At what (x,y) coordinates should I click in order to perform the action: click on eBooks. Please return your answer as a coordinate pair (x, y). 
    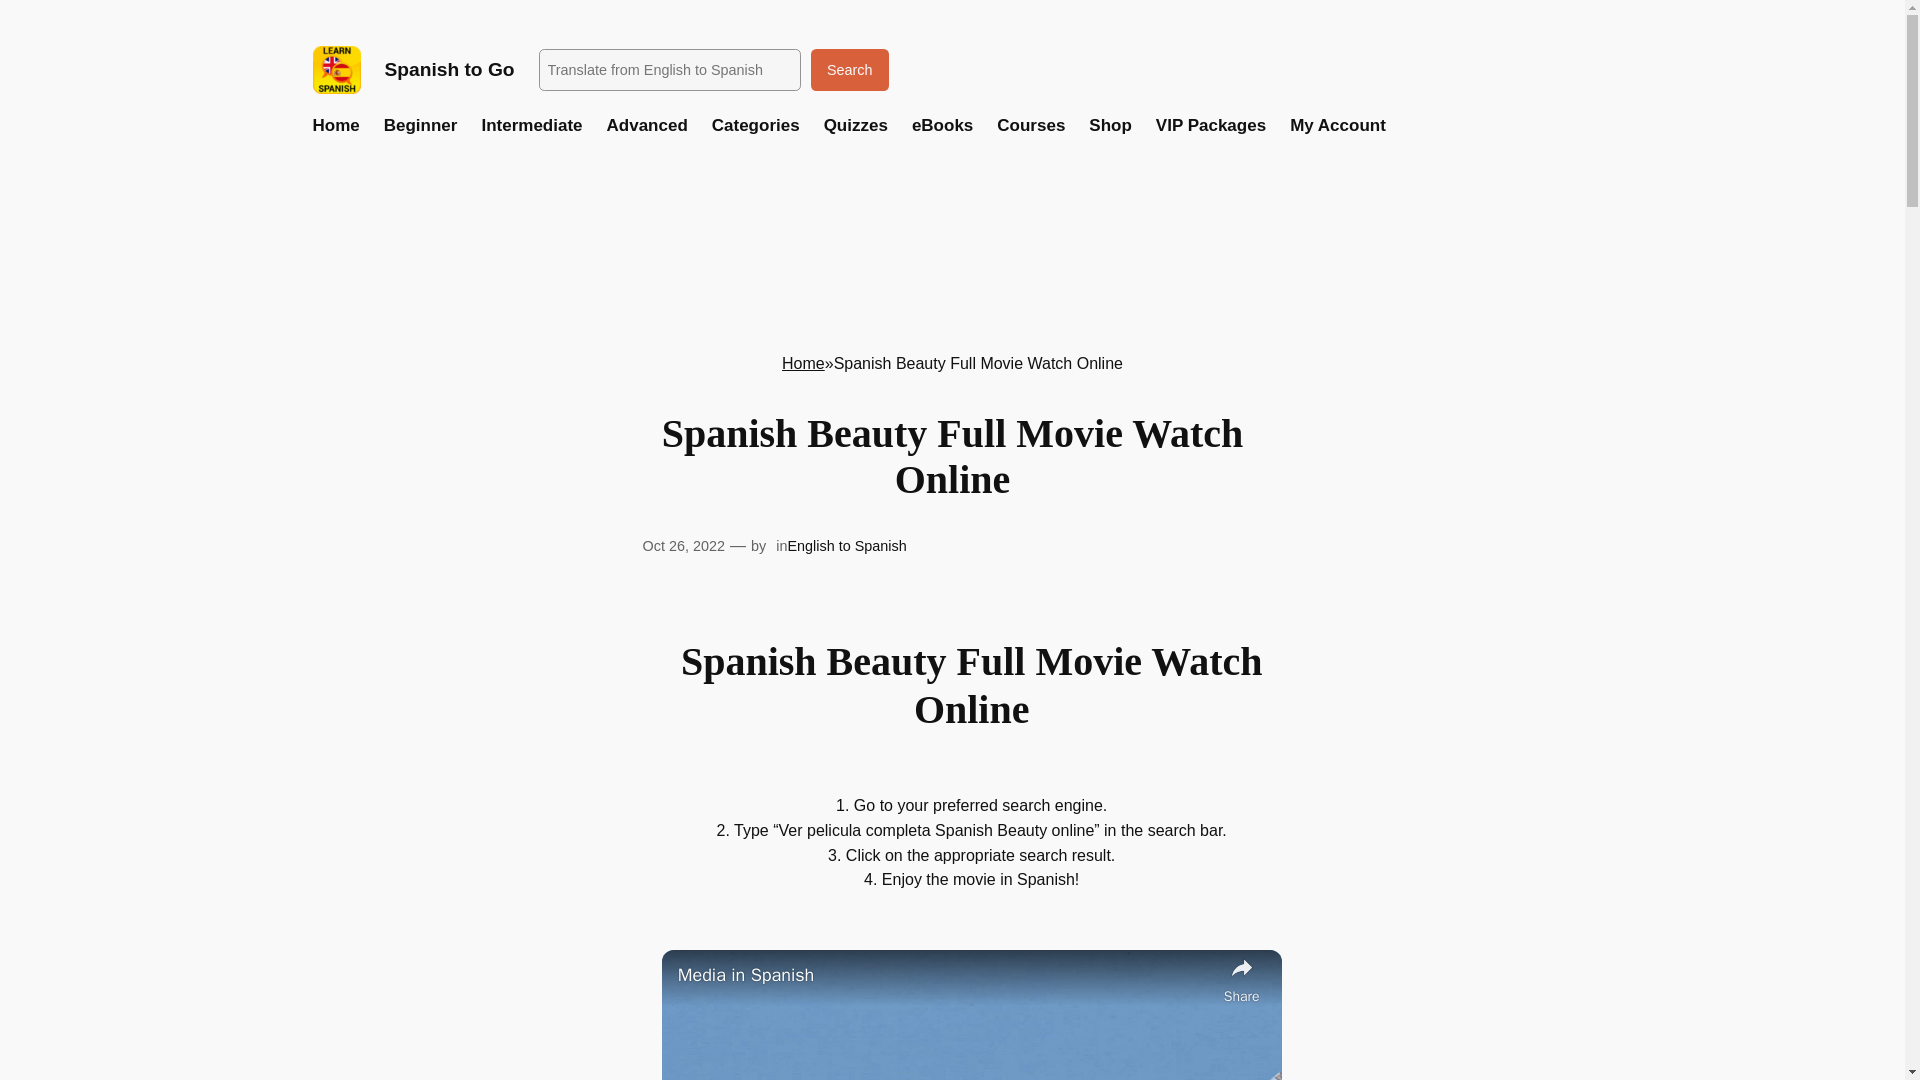
    Looking at the image, I should click on (942, 126).